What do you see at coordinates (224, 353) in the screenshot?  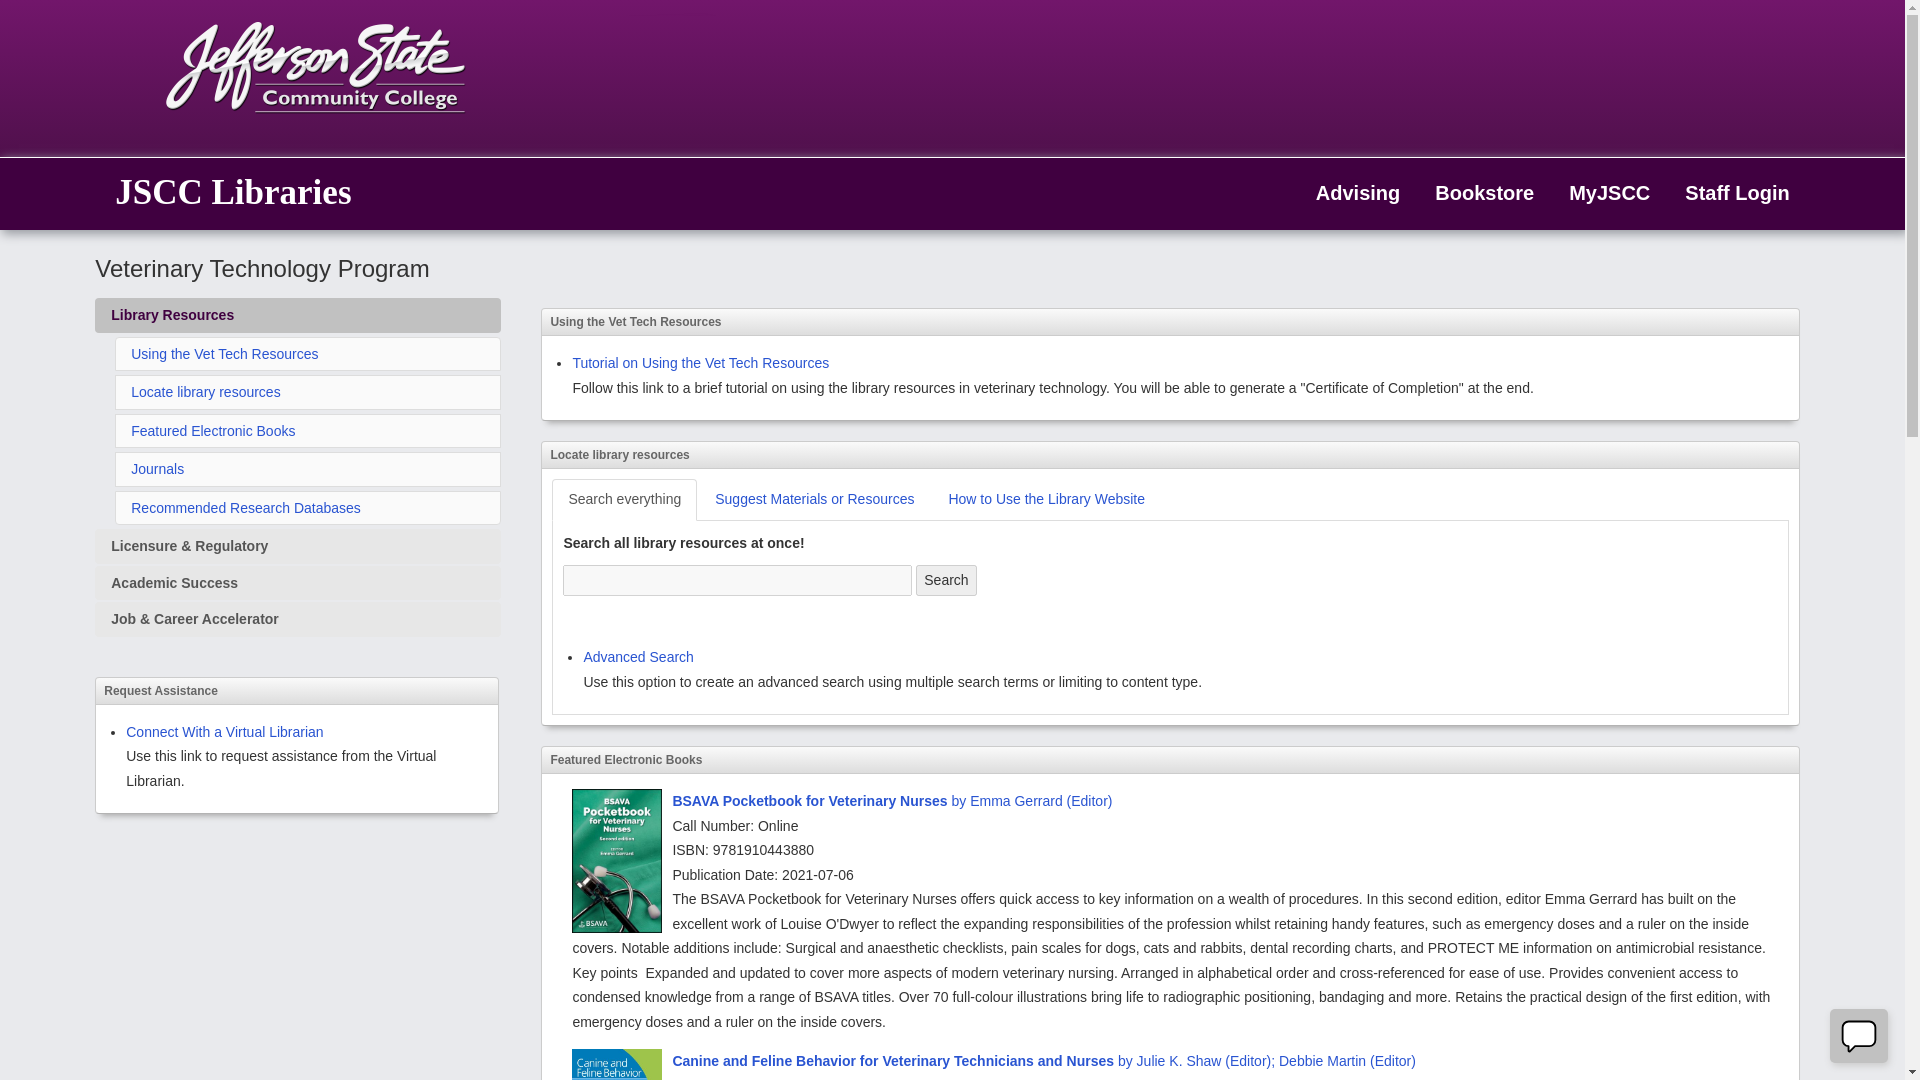 I see `Using the Vet Tech Resources` at bounding box center [224, 353].